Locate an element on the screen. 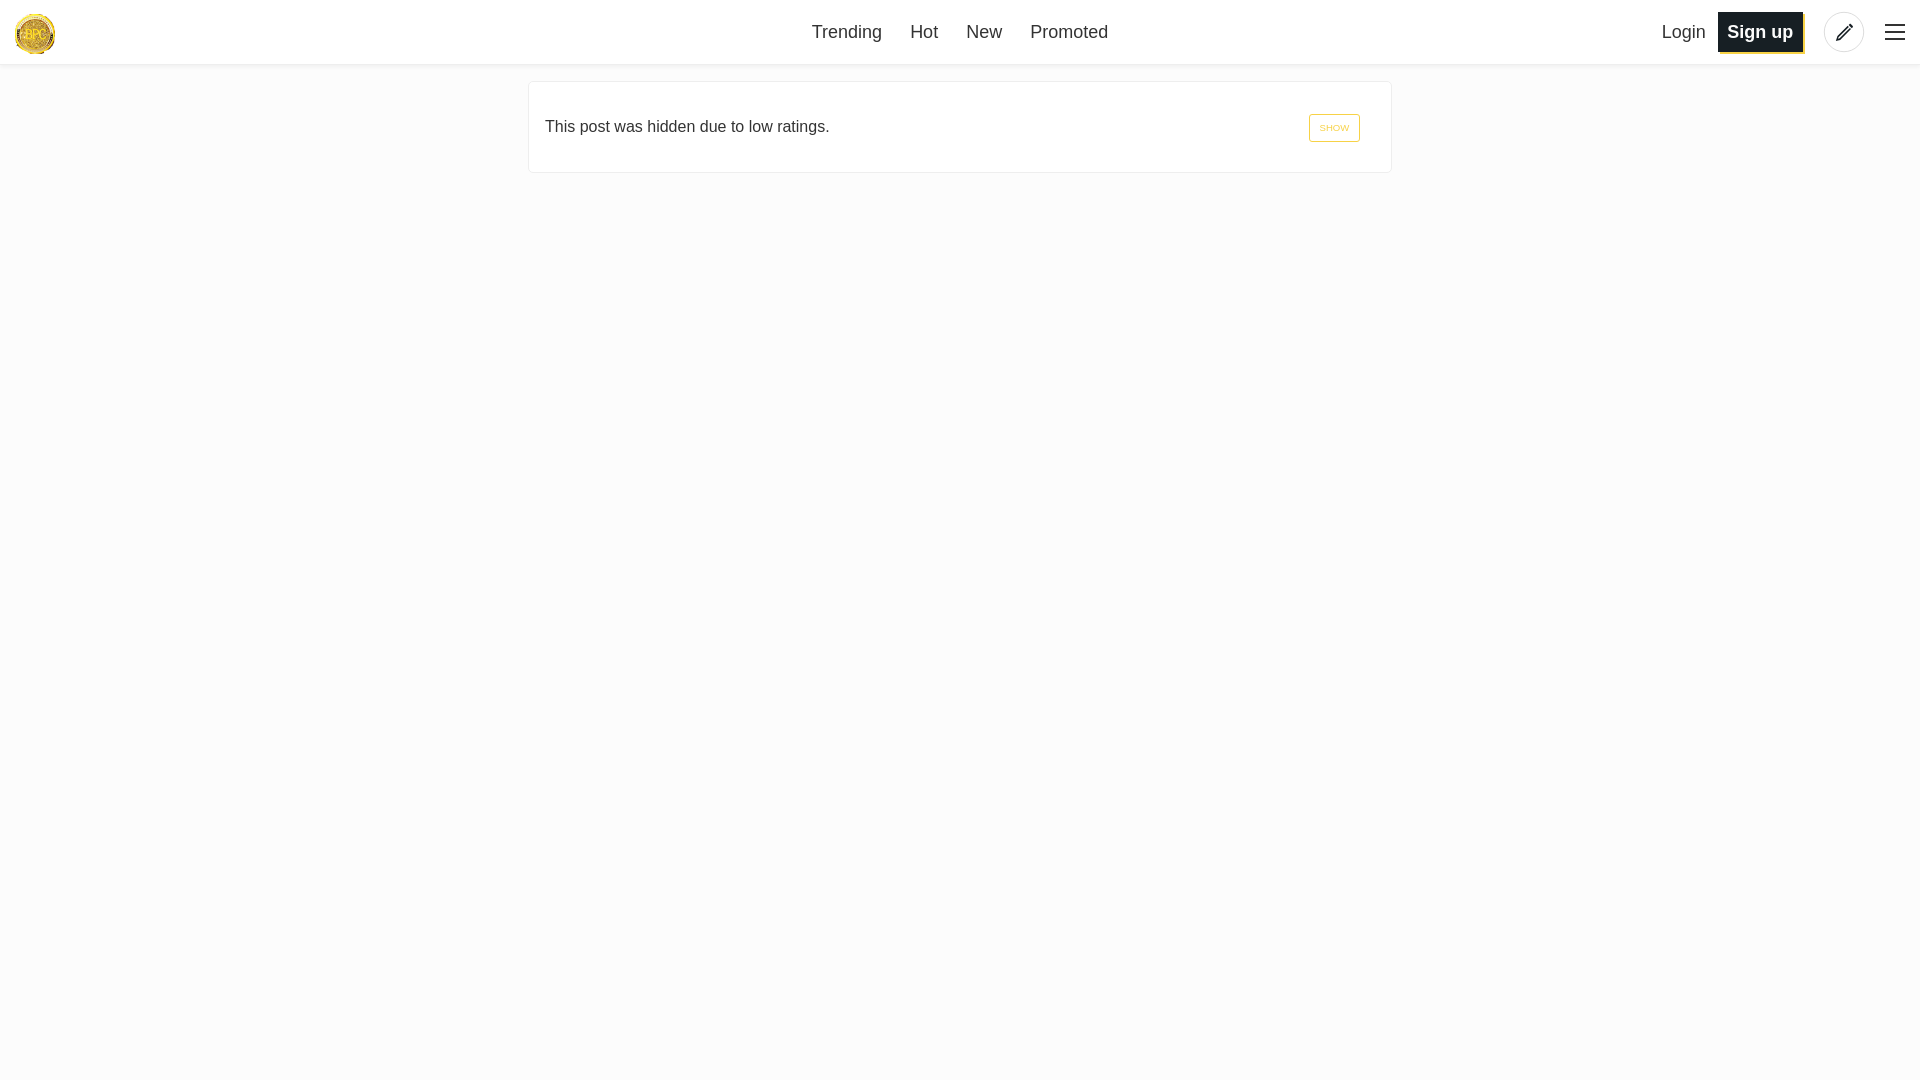 The height and width of the screenshot is (1080, 1920). Promoted is located at coordinates (1068, 32).